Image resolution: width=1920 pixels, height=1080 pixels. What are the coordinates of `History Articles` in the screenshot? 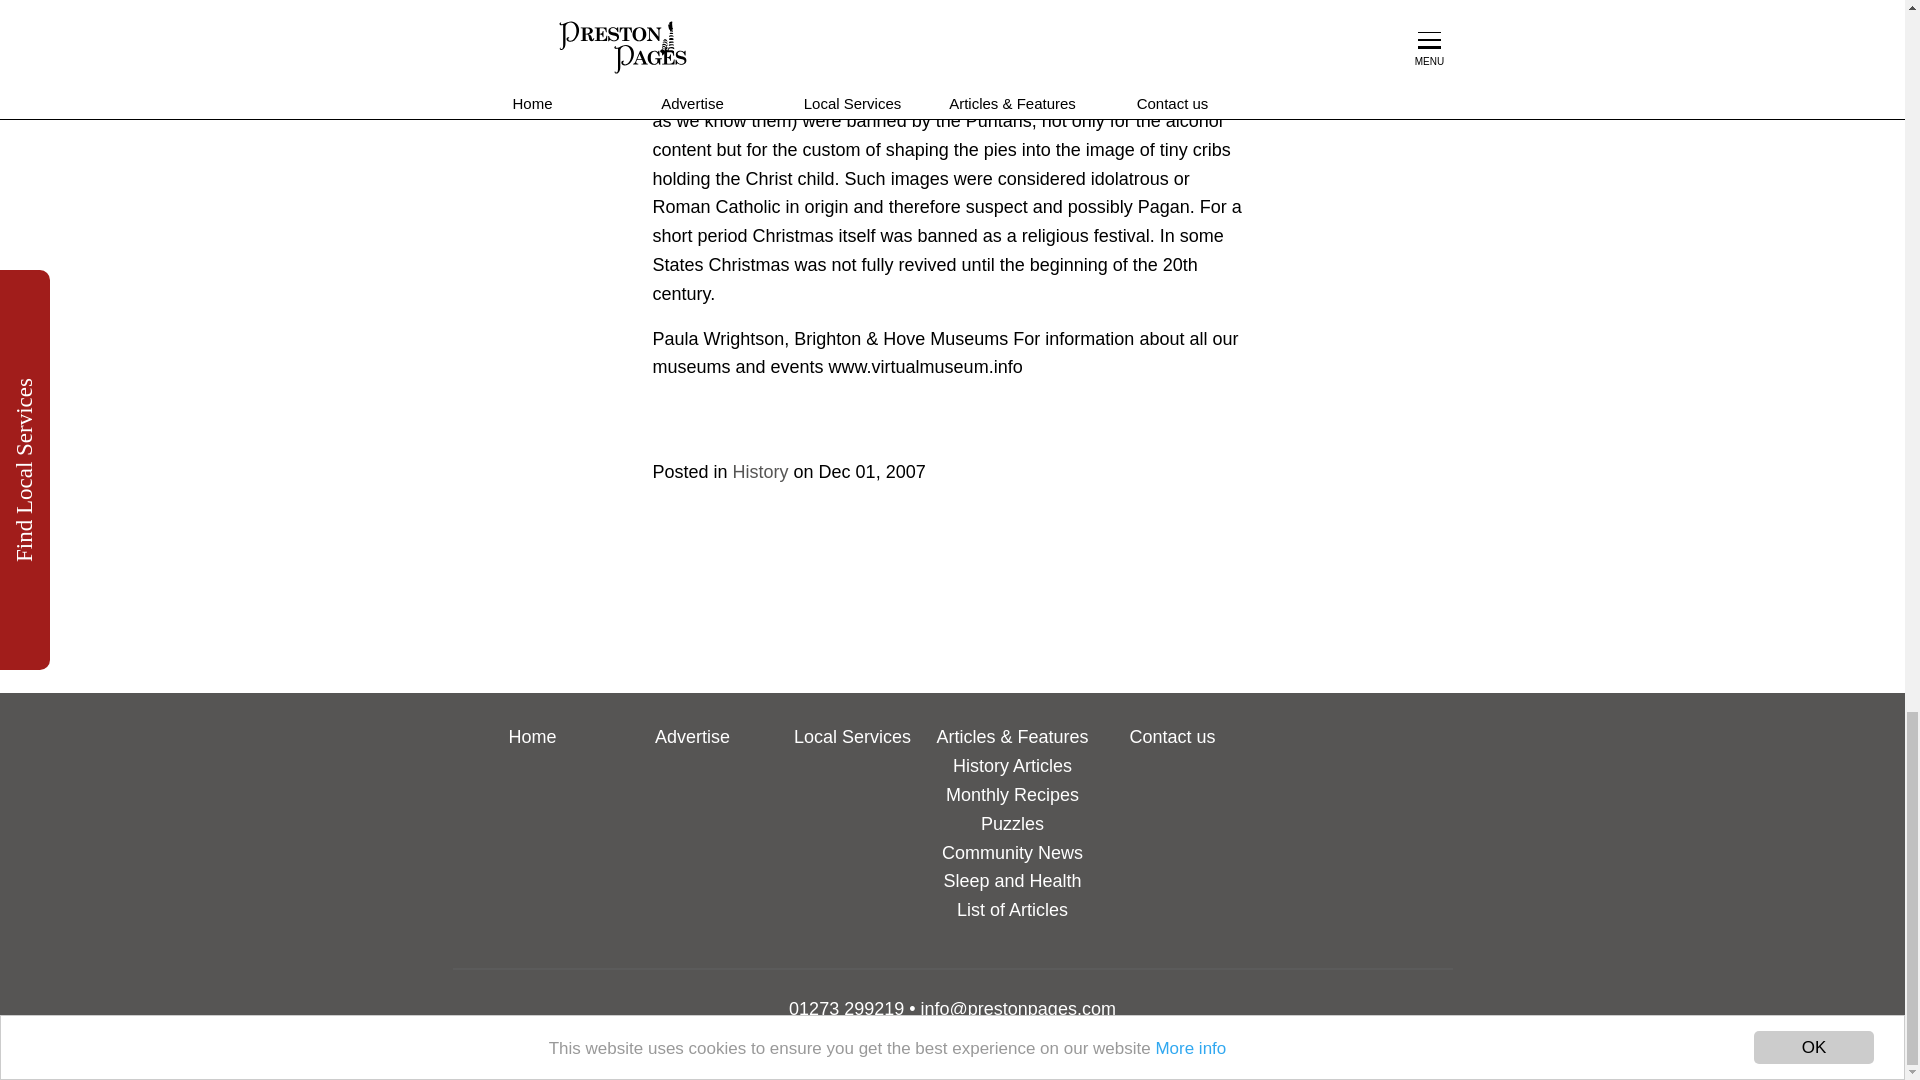 It's located at (1012, 766).